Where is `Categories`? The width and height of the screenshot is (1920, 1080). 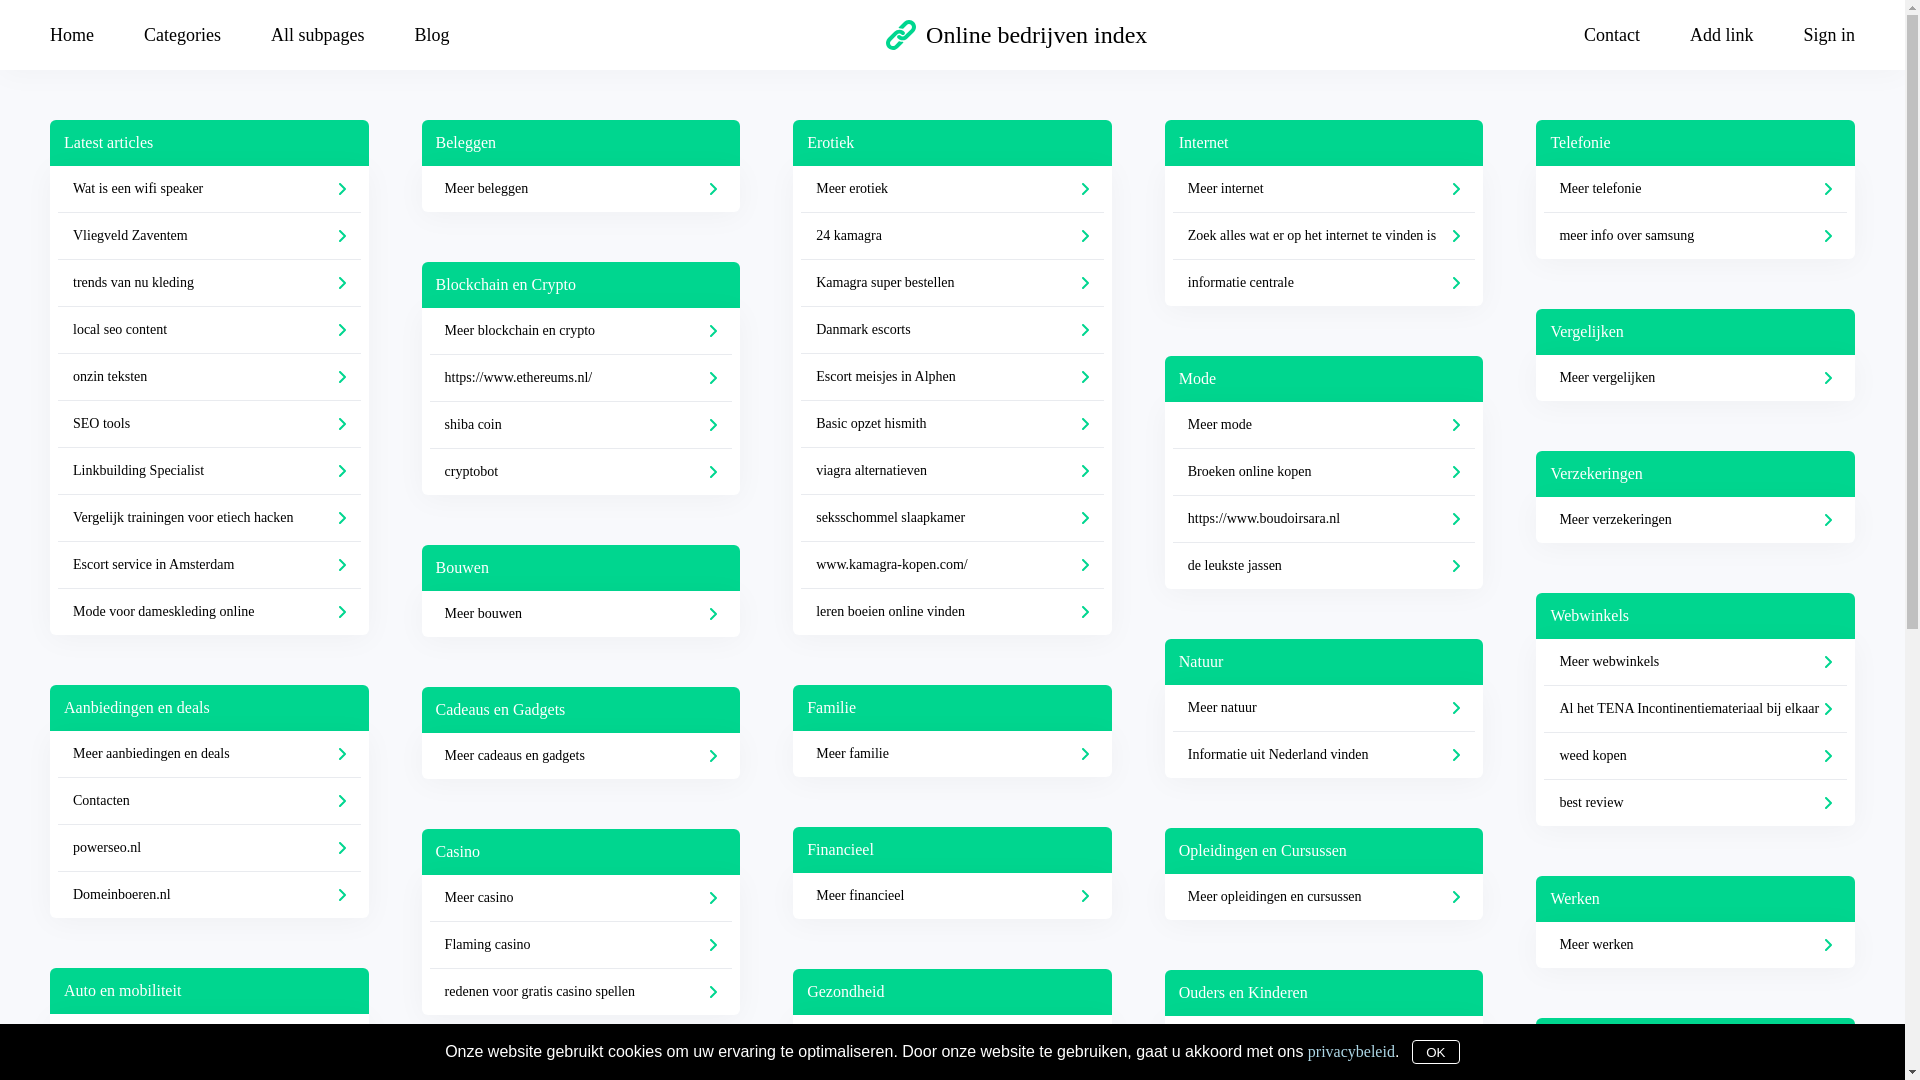 Categories is located at coordinates (182, 34).